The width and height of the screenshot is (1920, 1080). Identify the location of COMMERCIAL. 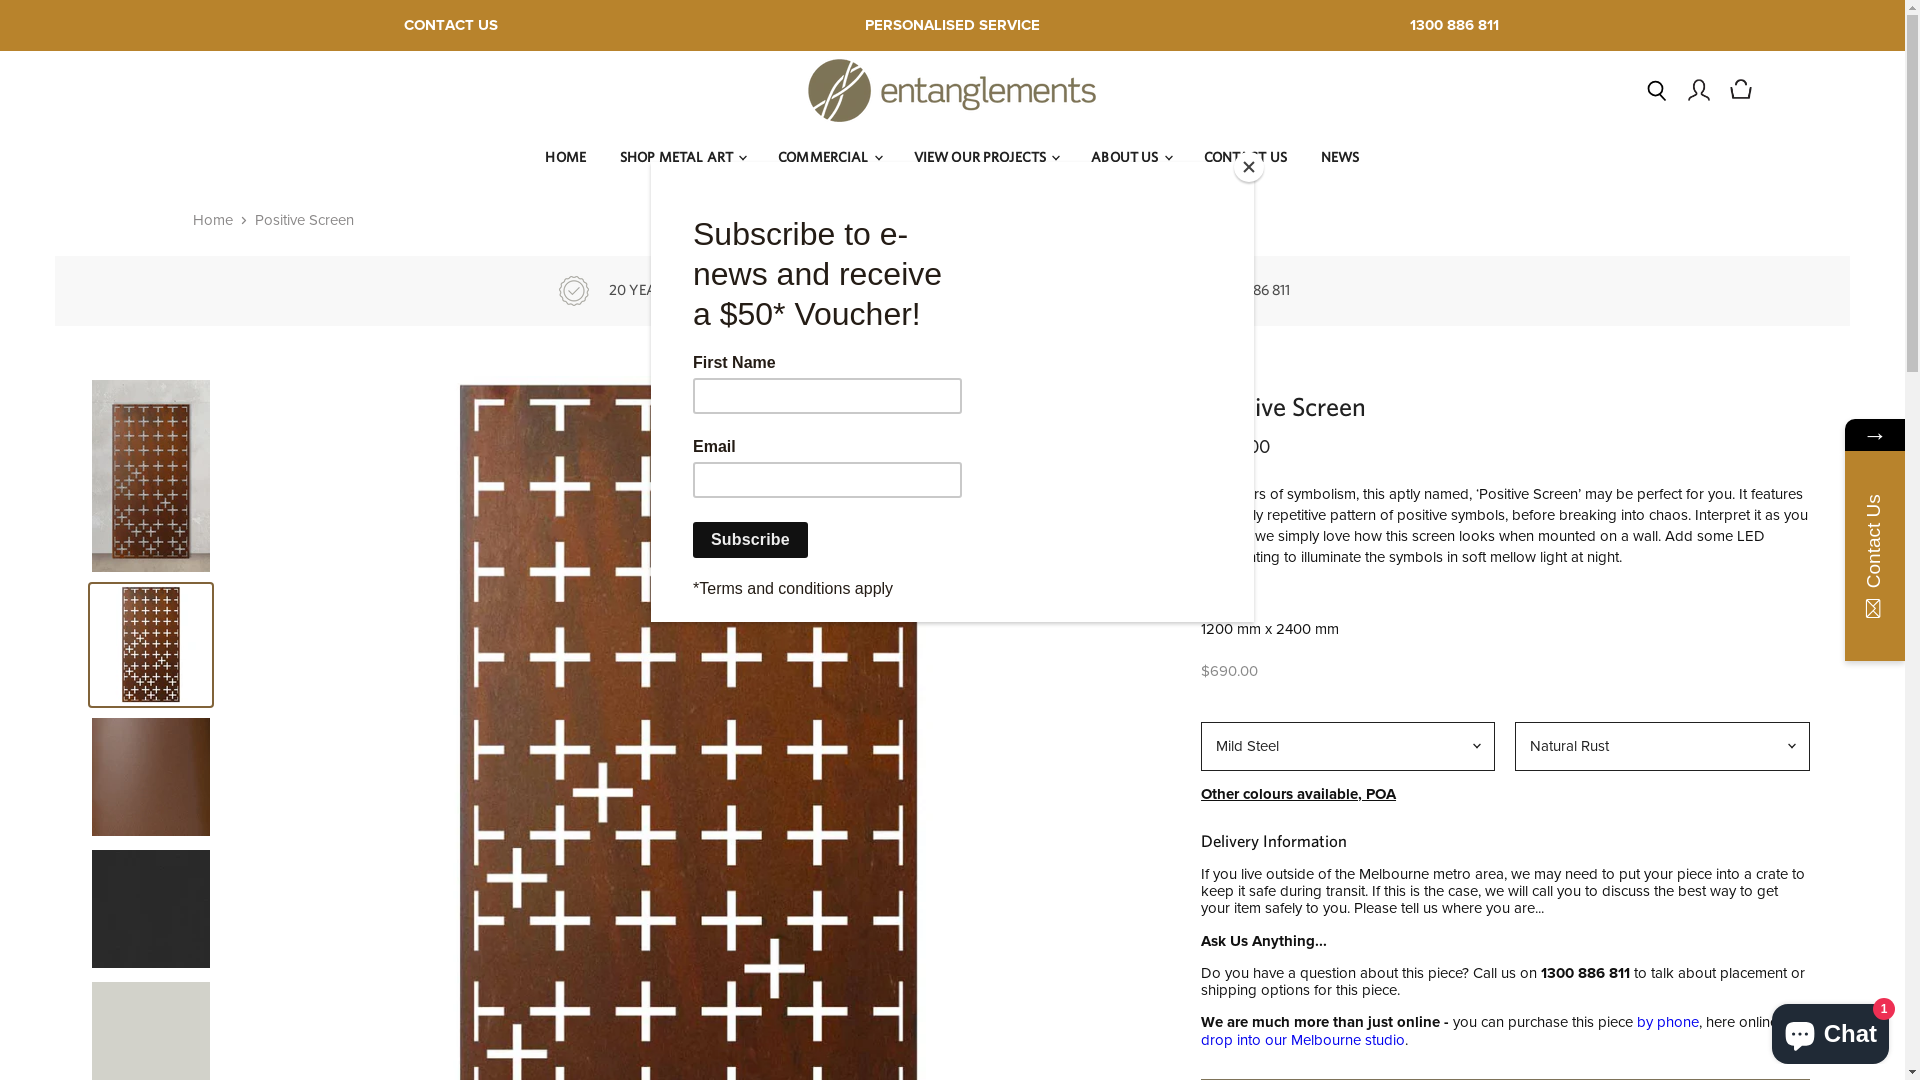
(829, 158).